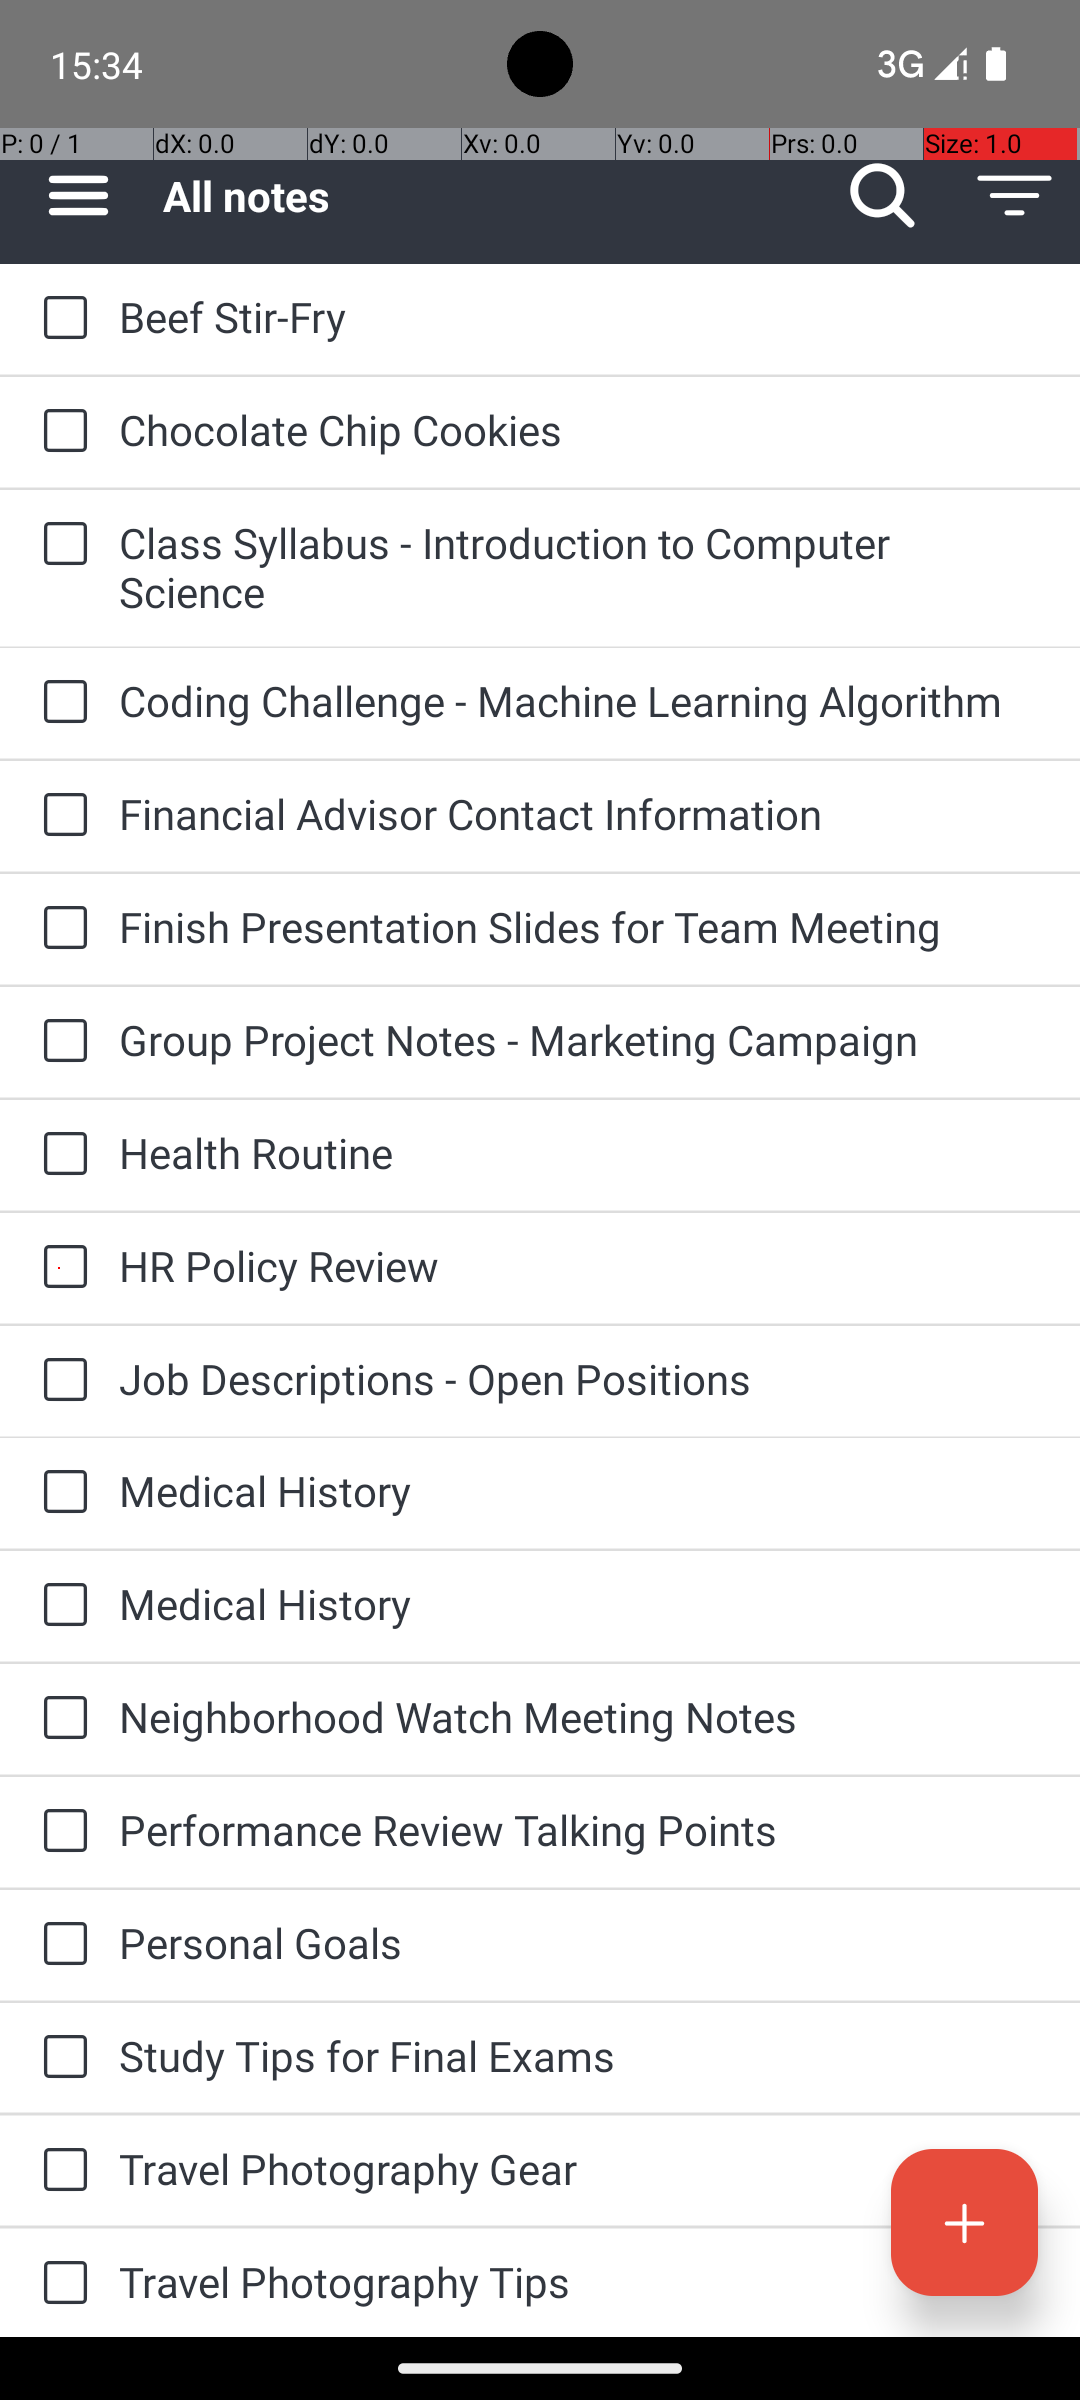 This screenshot has height=2400, width=1080. I want to click on Chocolate Chip Cookies, so click(580, 430).